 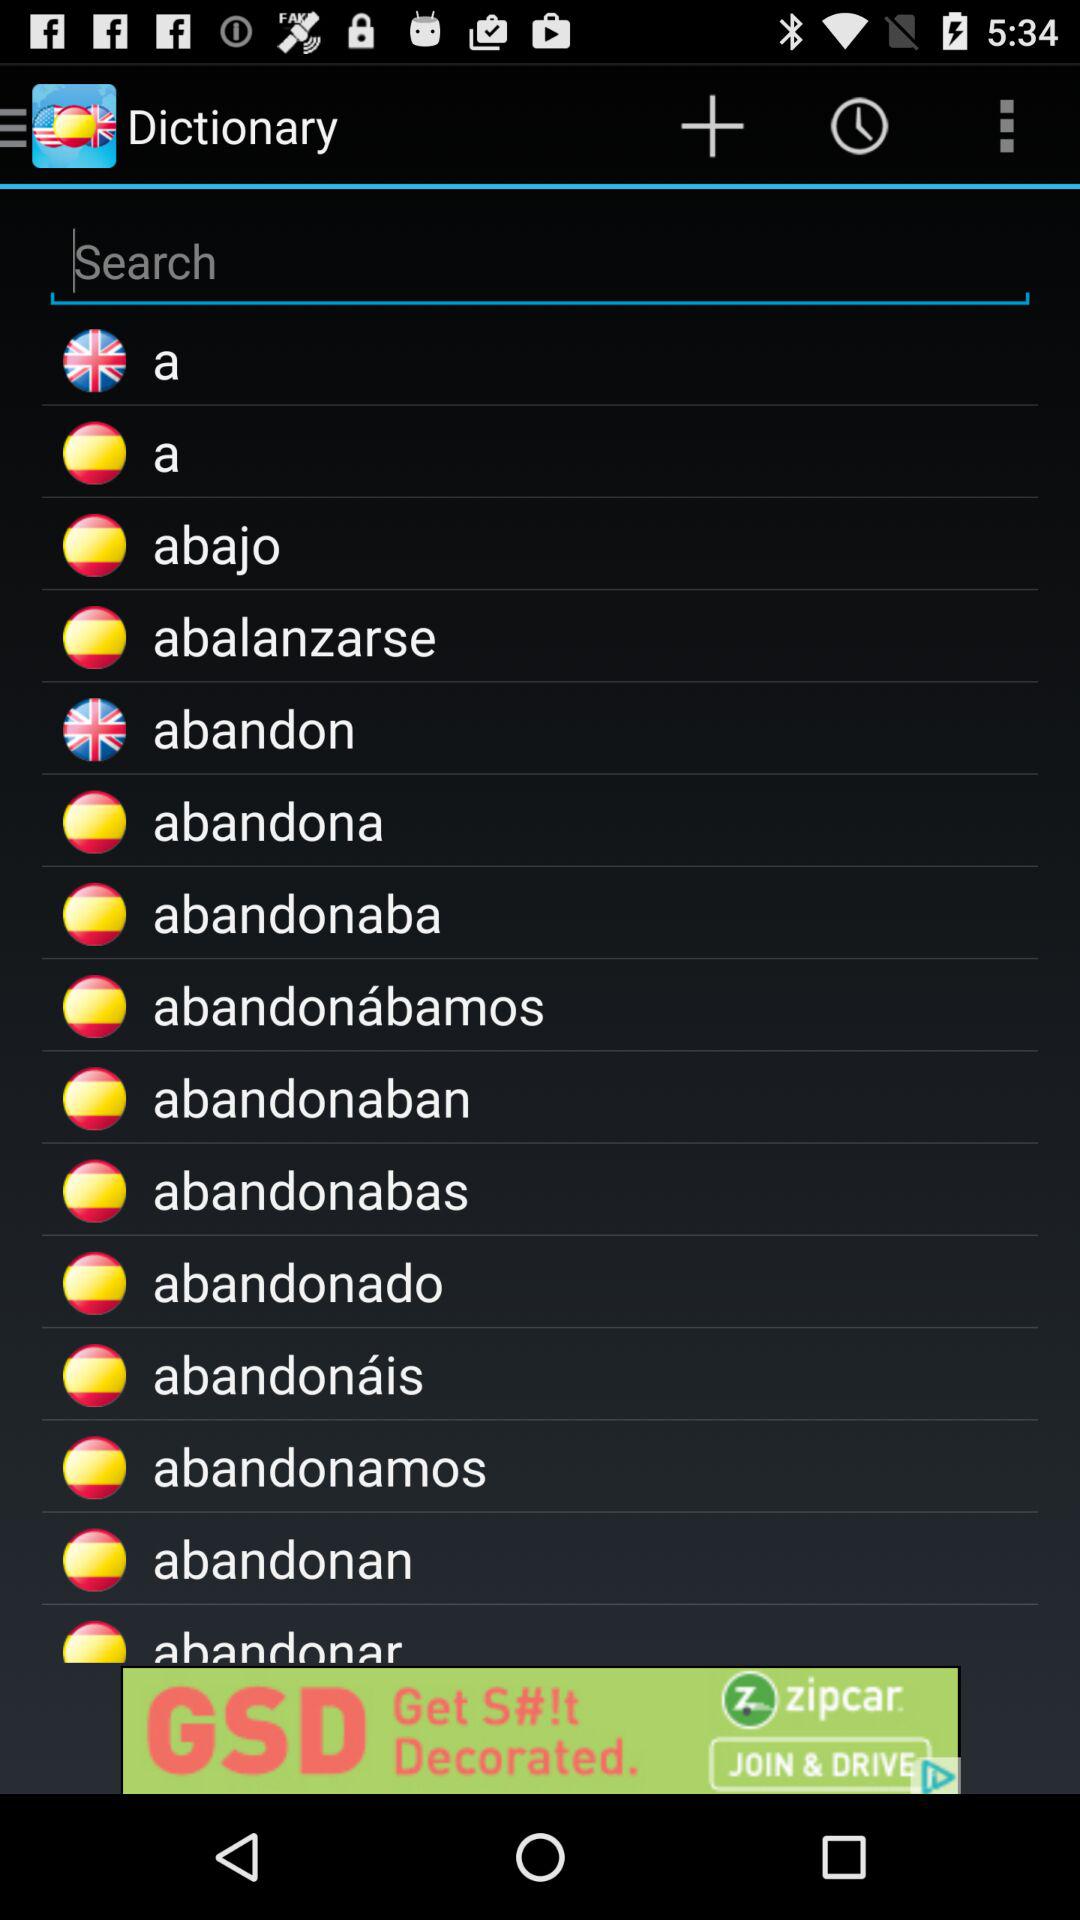 I want to click on advertisement banner, so click(x=540, y=1728).